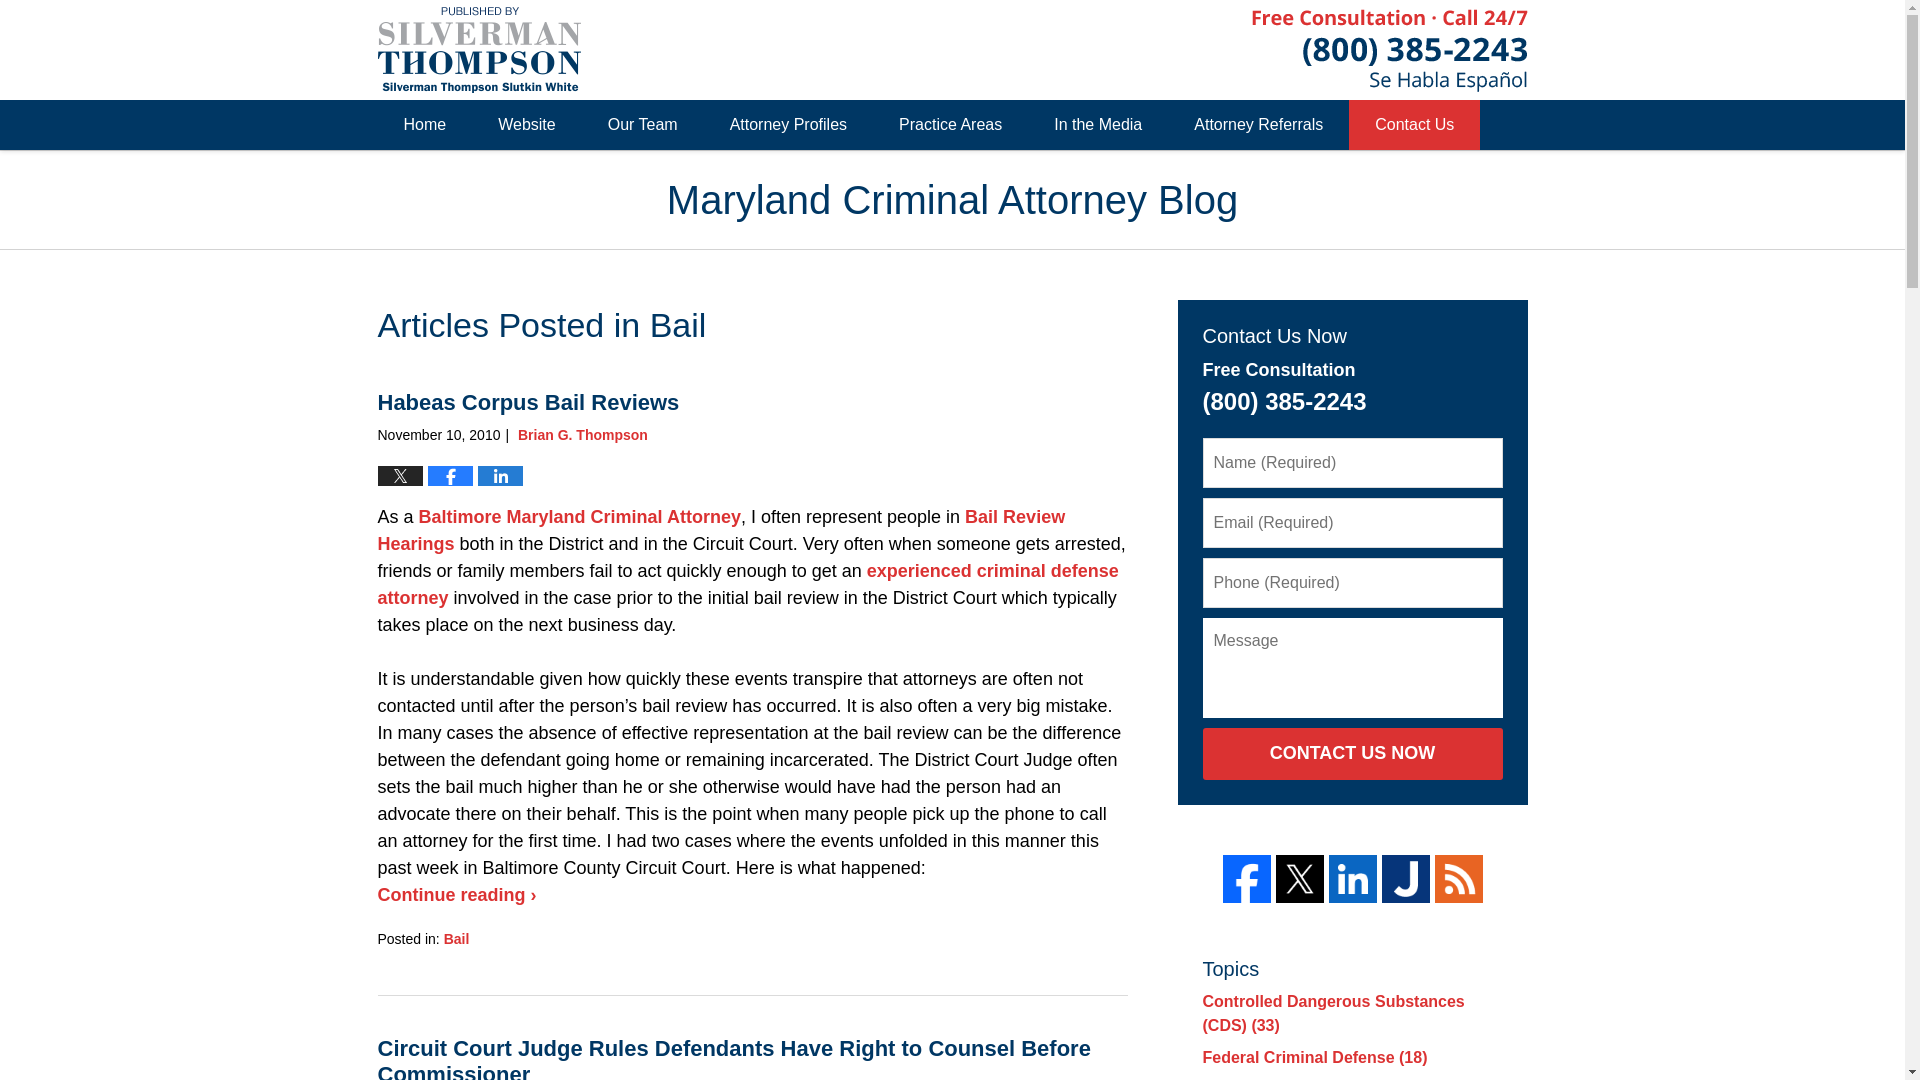 Image resolution: width=1920 pixels, height=1080 pixels. Describe the element at coordinates (748, 584) in the screenshot. I see `experienced criminal defense attorney` at that location.